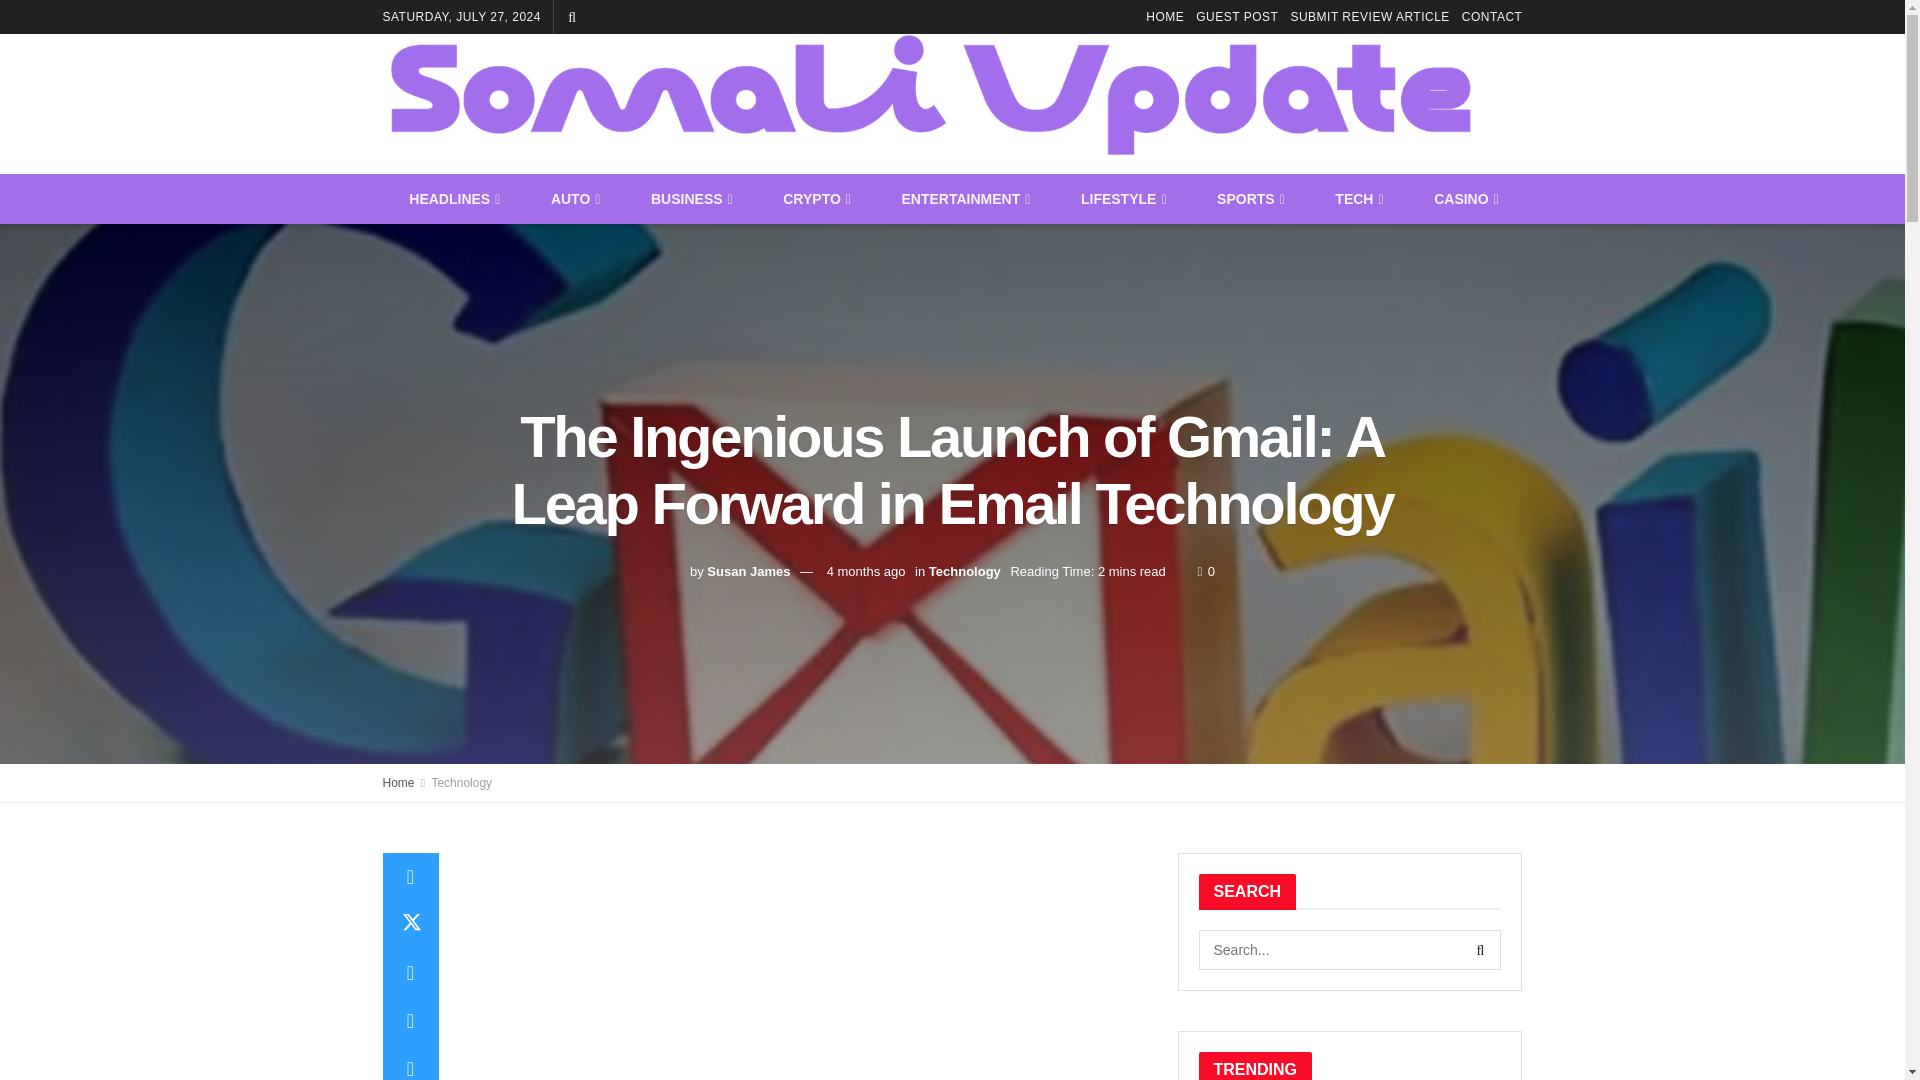 This screenshot has height=1080, width=1920. What do you see at coordinates (814, 198) in the screenshot?
I see `CRYPTO` at bounding box center [814, 198].